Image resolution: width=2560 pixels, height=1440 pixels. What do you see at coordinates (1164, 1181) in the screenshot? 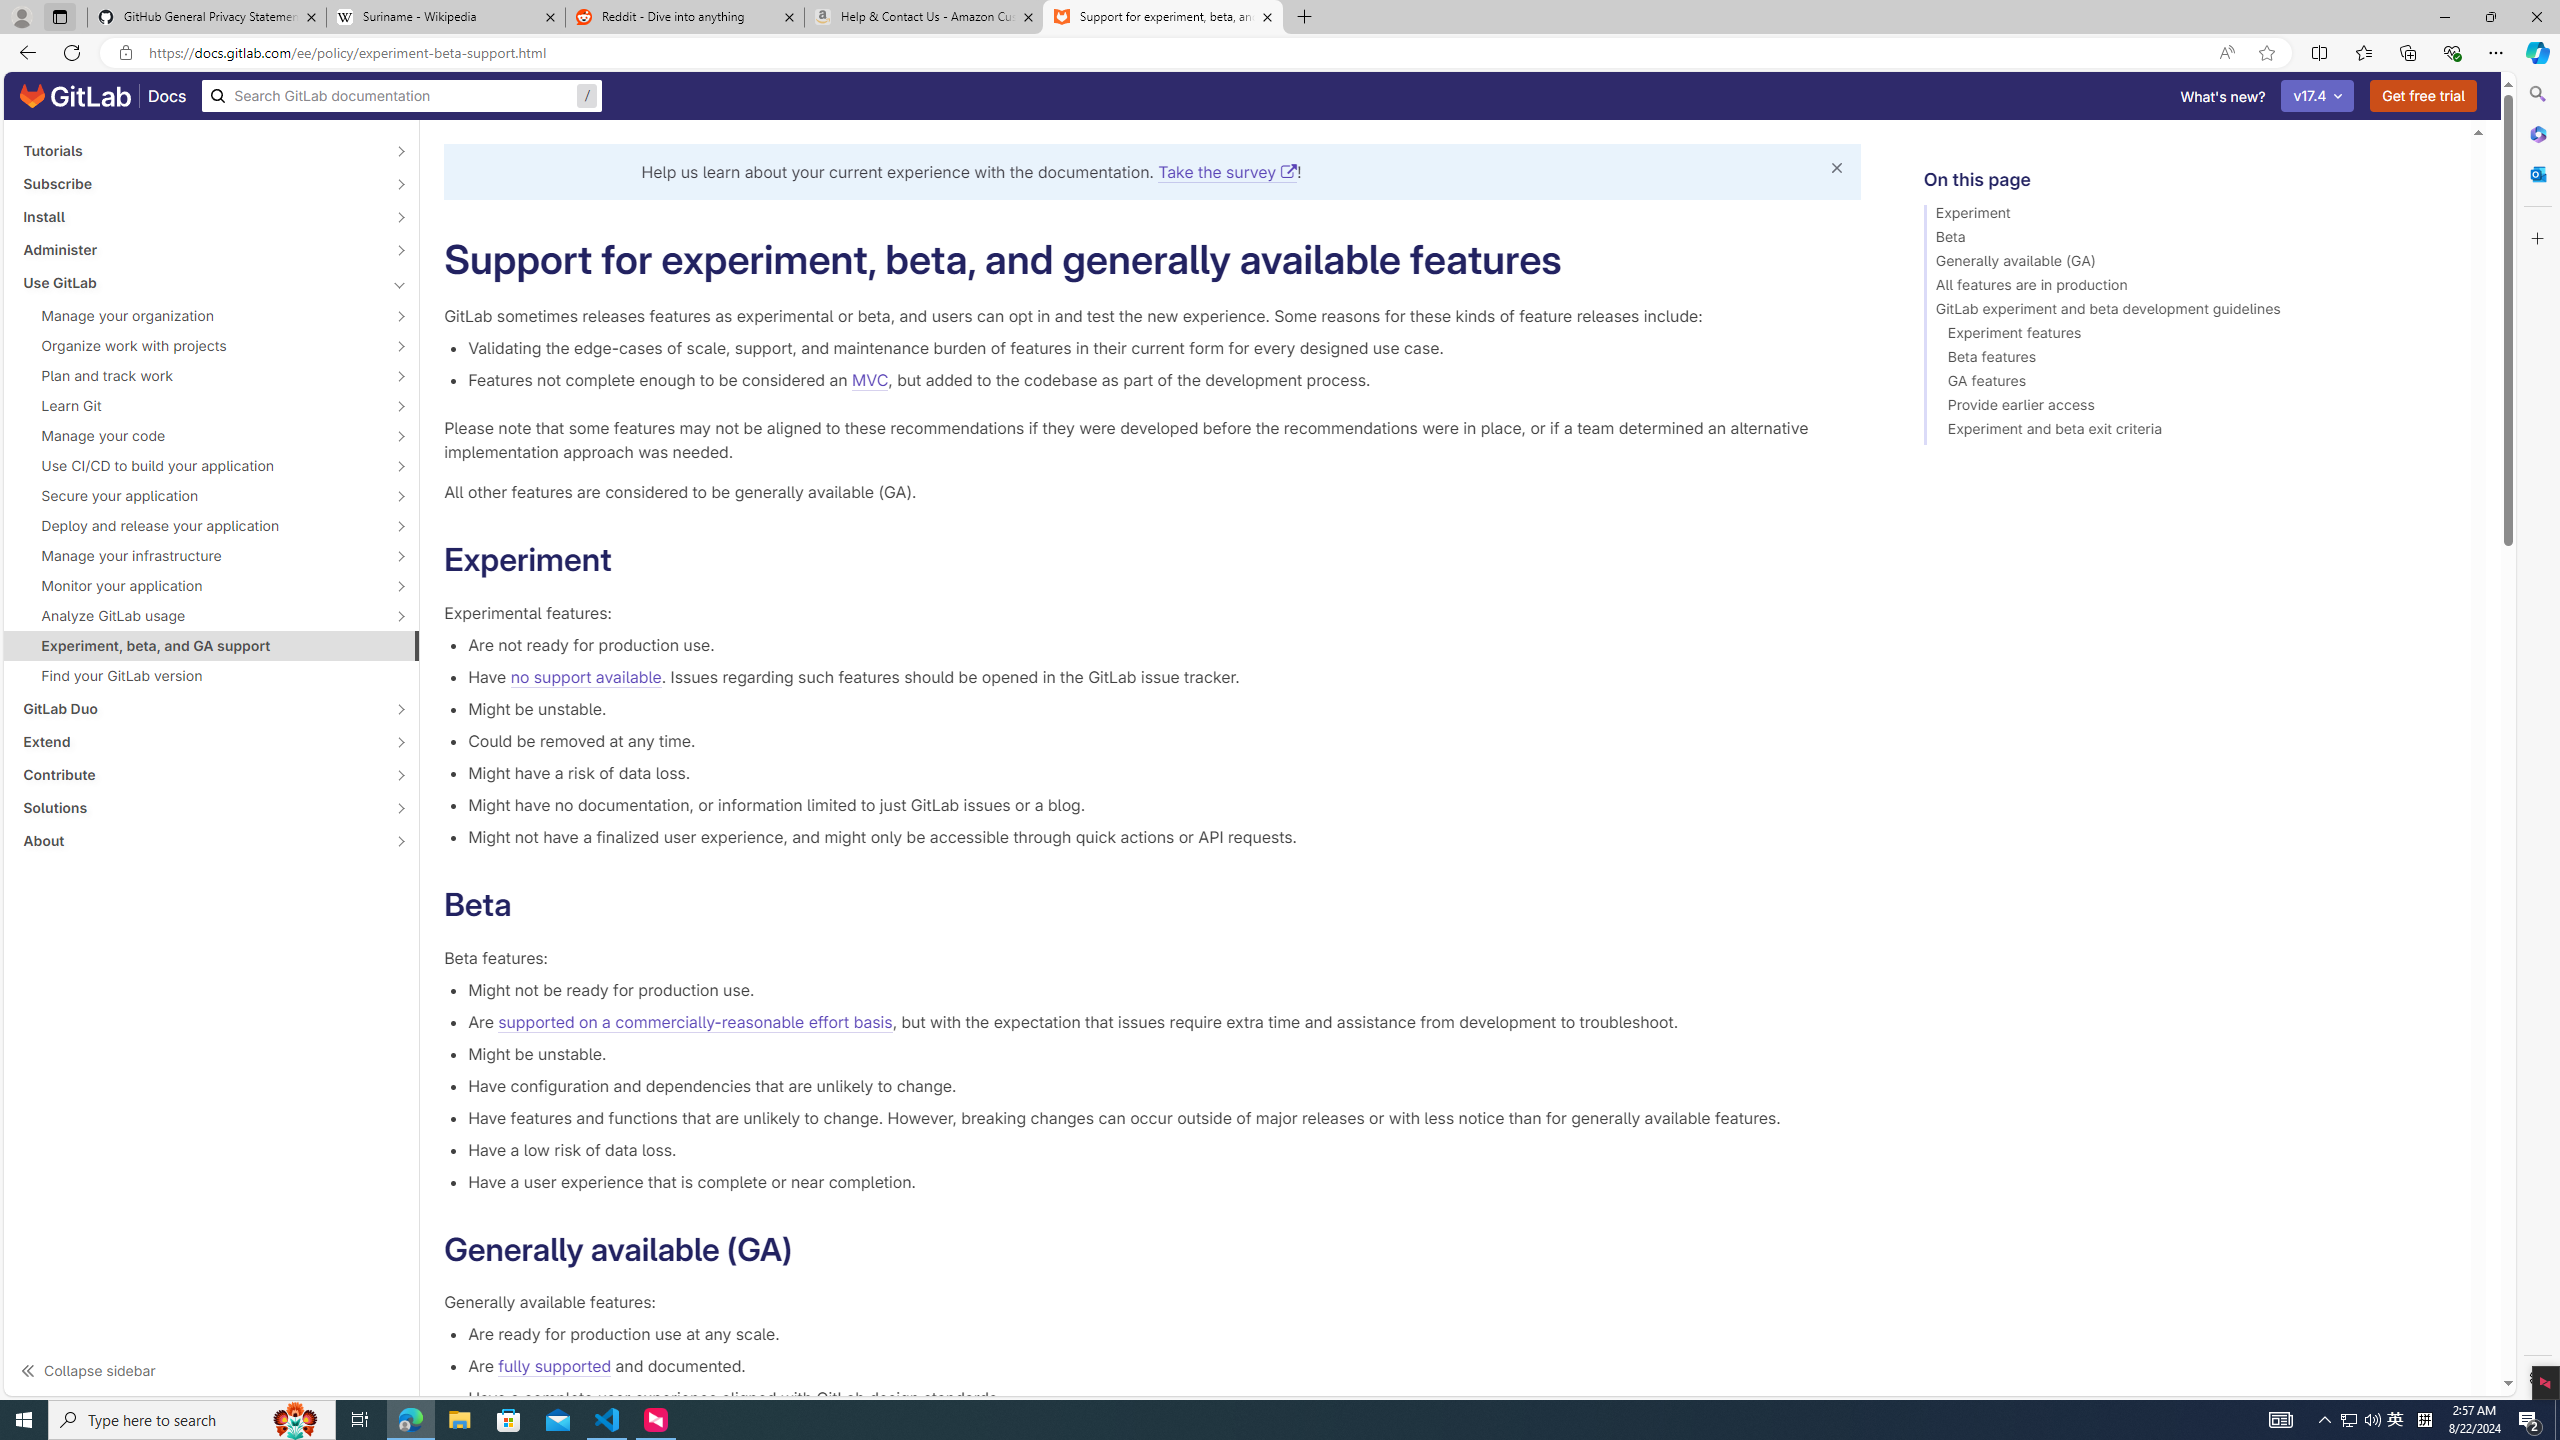
I see `Have a user experience that is complete or near completion.` at bounding box center [1164, 1181].